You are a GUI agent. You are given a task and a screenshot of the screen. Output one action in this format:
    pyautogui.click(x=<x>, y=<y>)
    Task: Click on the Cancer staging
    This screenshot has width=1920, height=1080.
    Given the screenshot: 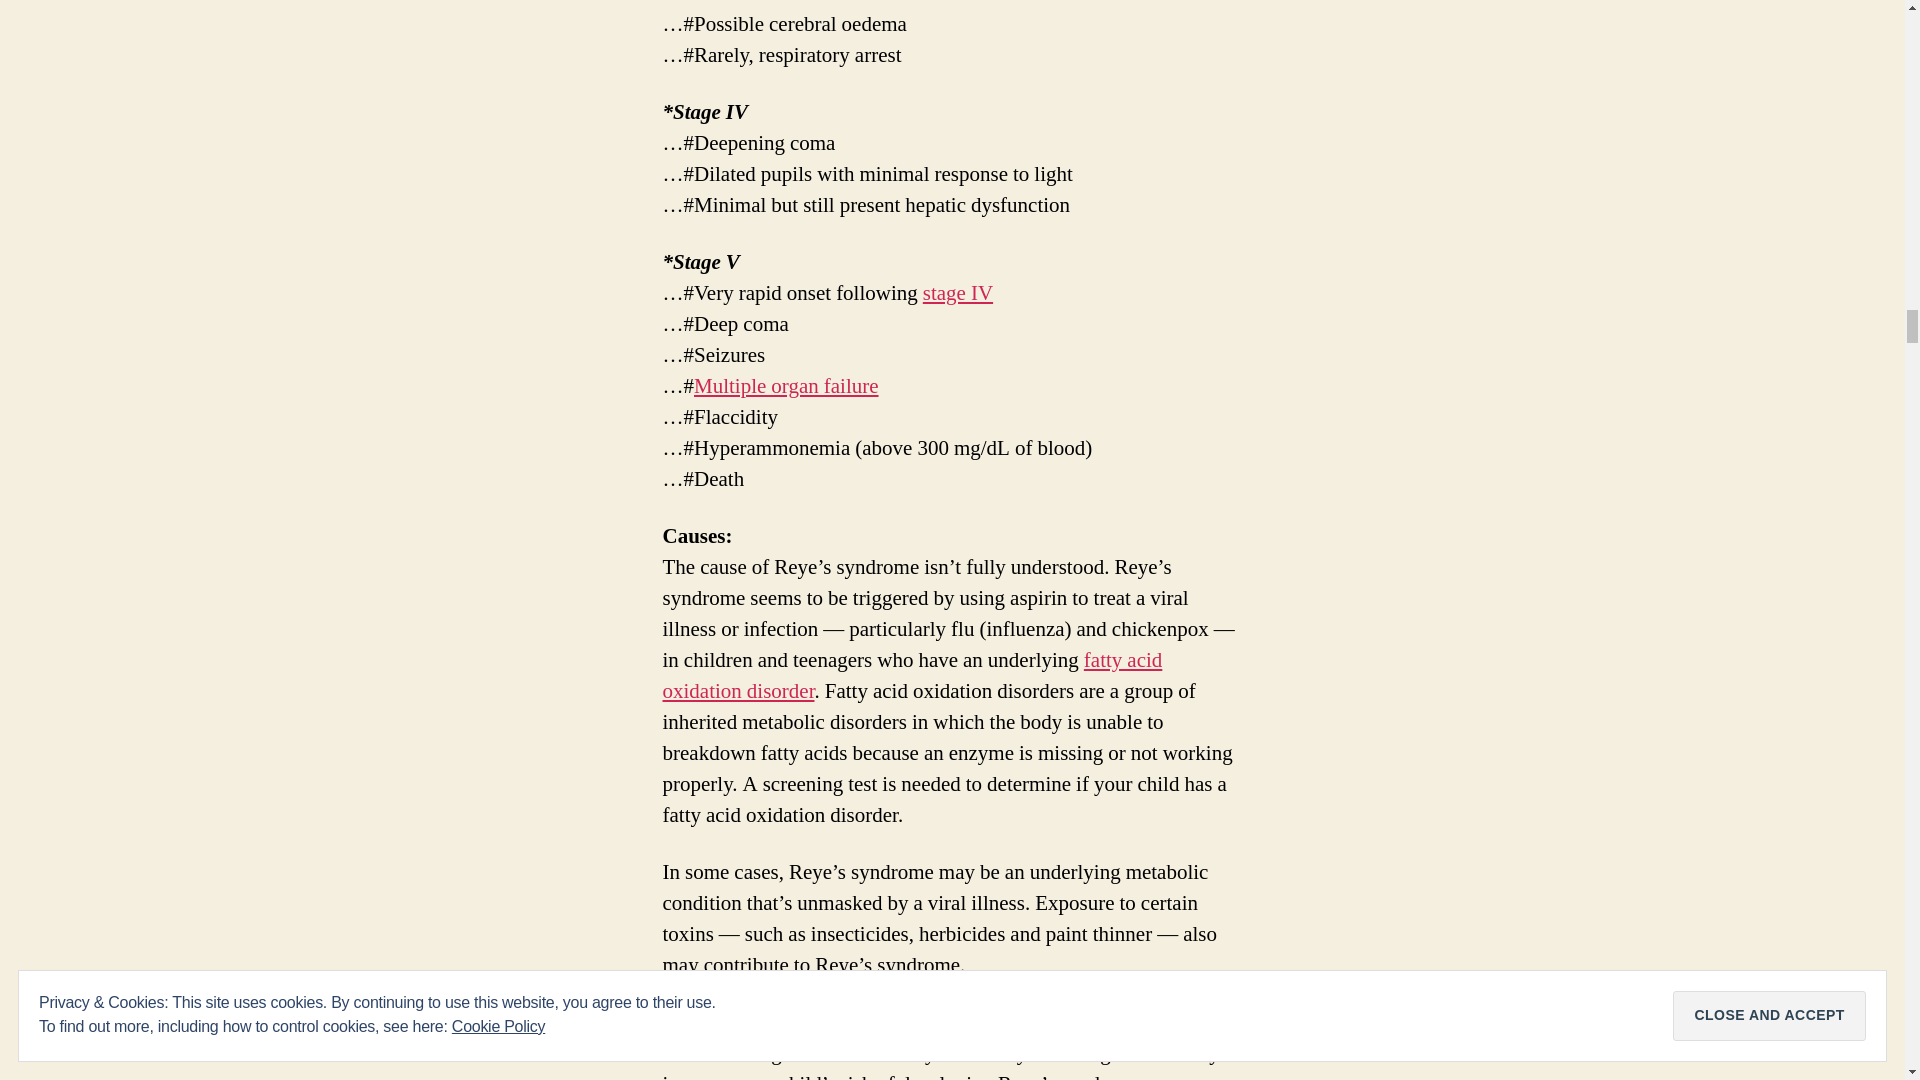 What is the action you would take?
    pyautogui.click(x=958, y=292)
    